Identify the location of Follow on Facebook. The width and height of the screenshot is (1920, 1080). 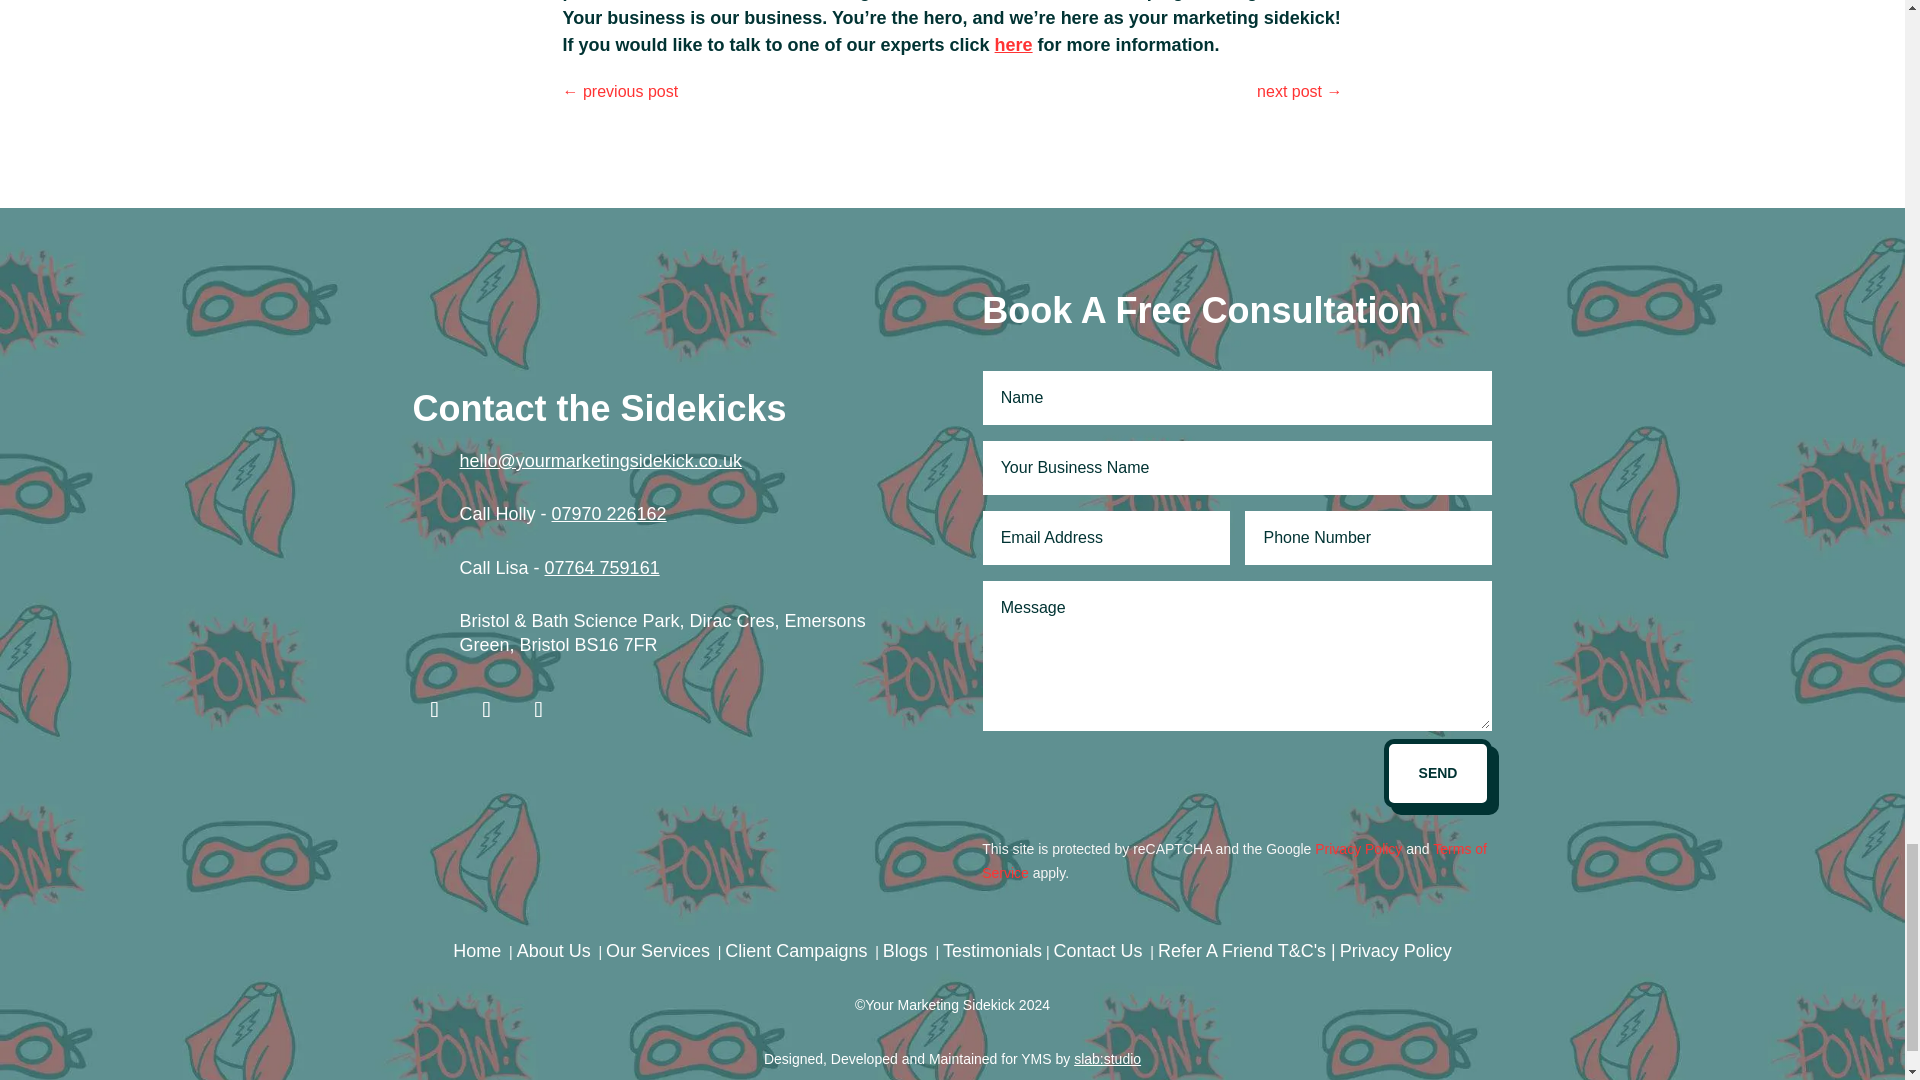
(434, 710).